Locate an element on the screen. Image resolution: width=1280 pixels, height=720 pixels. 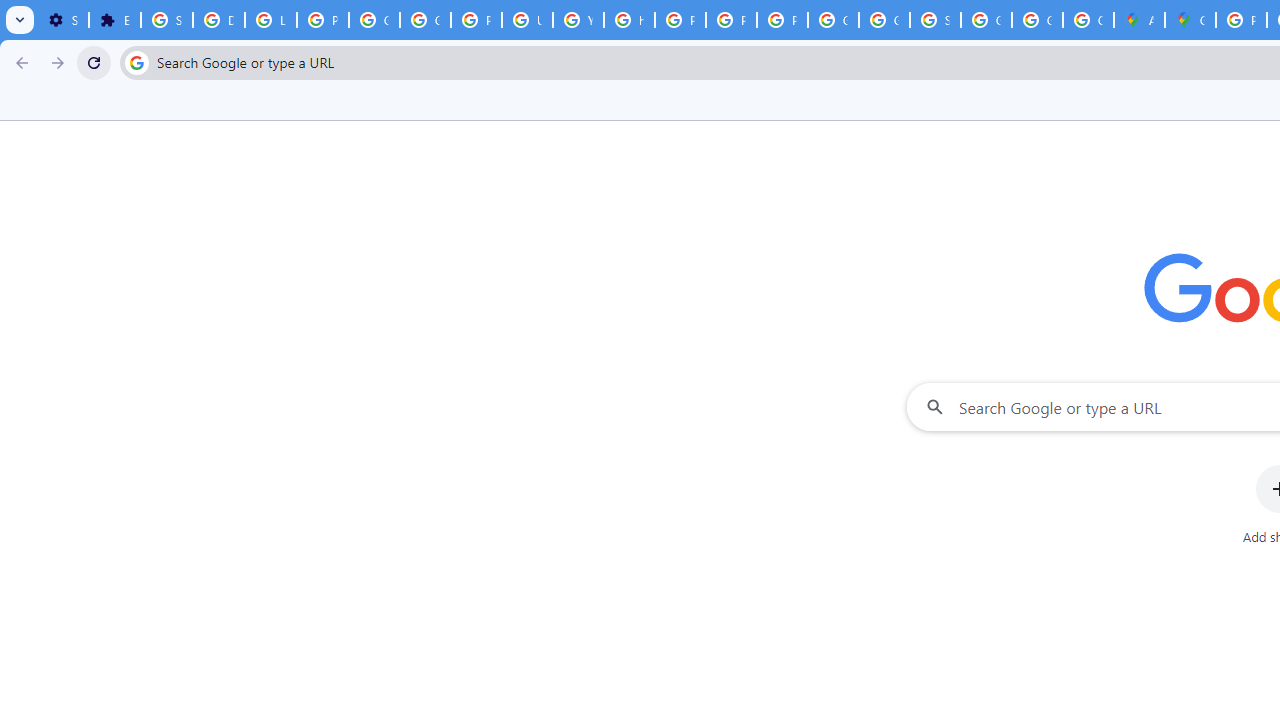
Sign in - Google Accounts is located at coordinates (936, 20).